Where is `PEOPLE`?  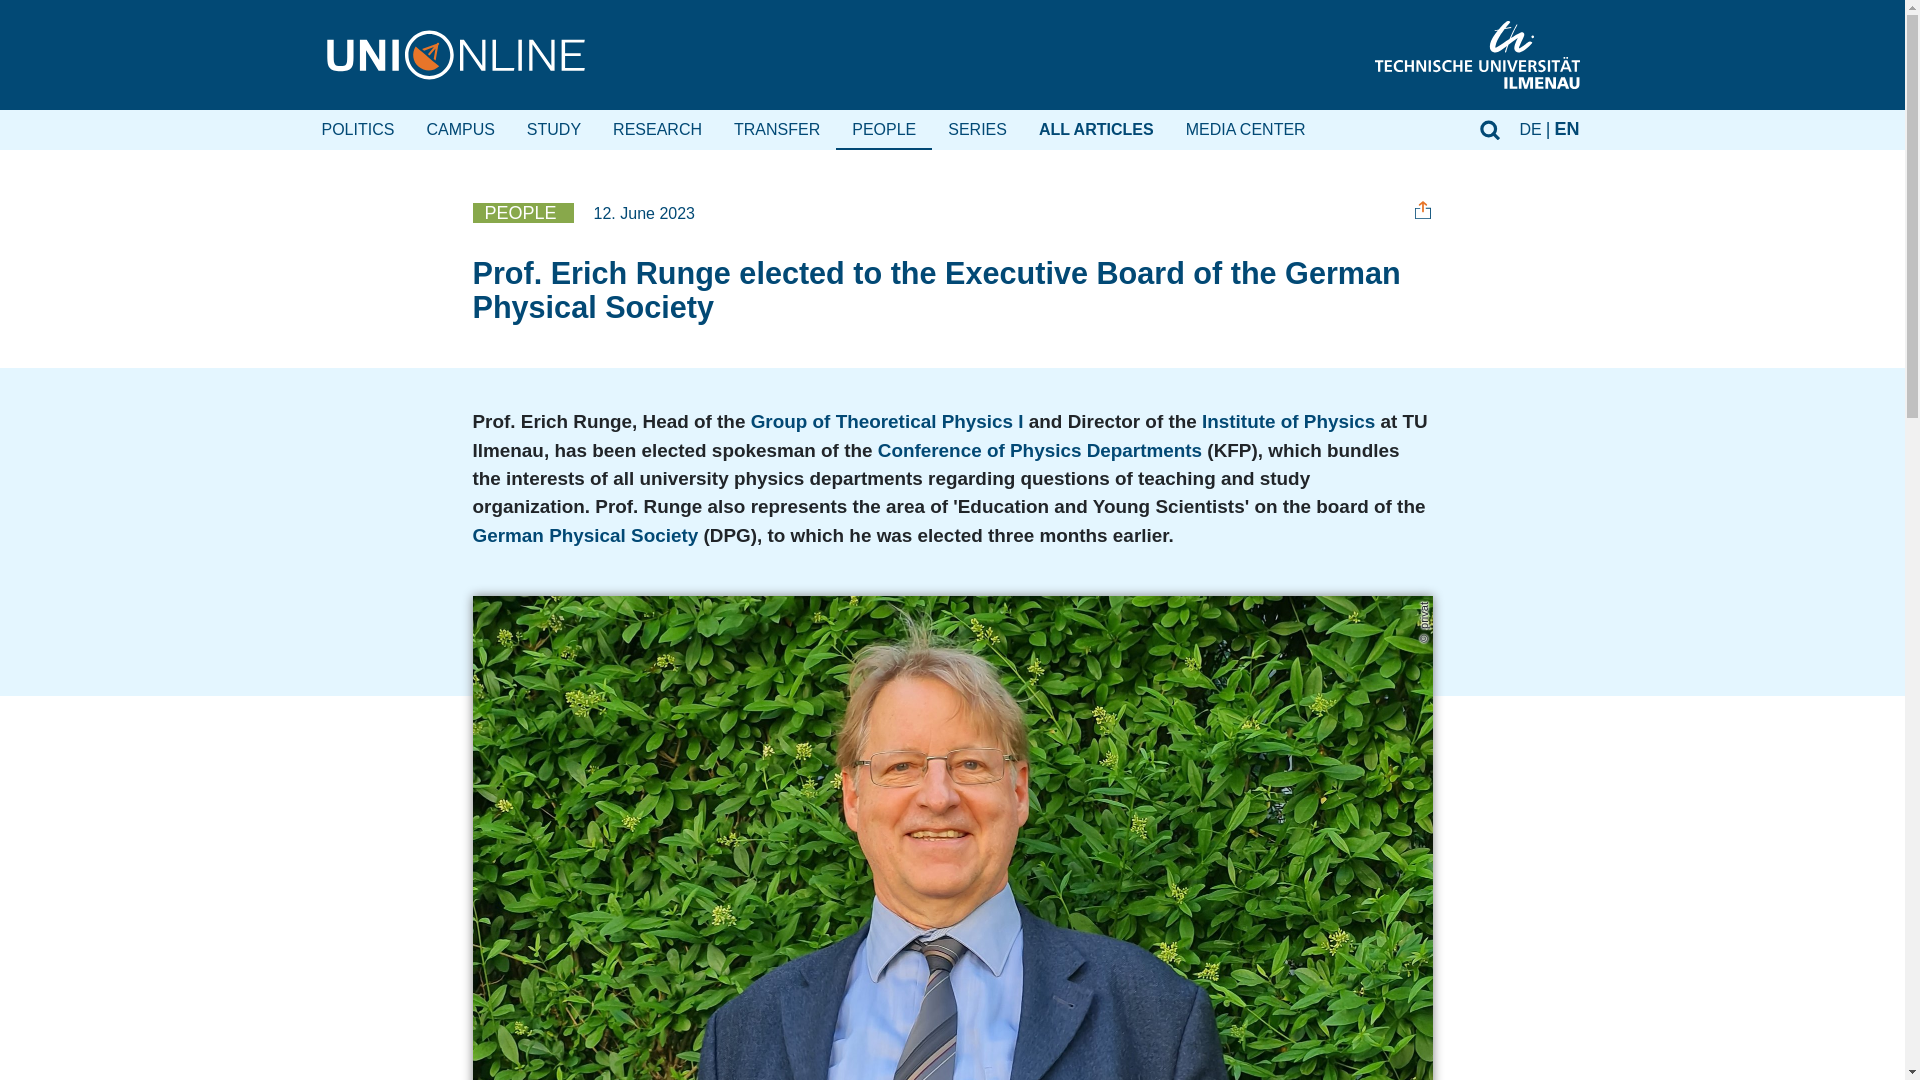
PEOPLE is located at coordinates (883, 128).